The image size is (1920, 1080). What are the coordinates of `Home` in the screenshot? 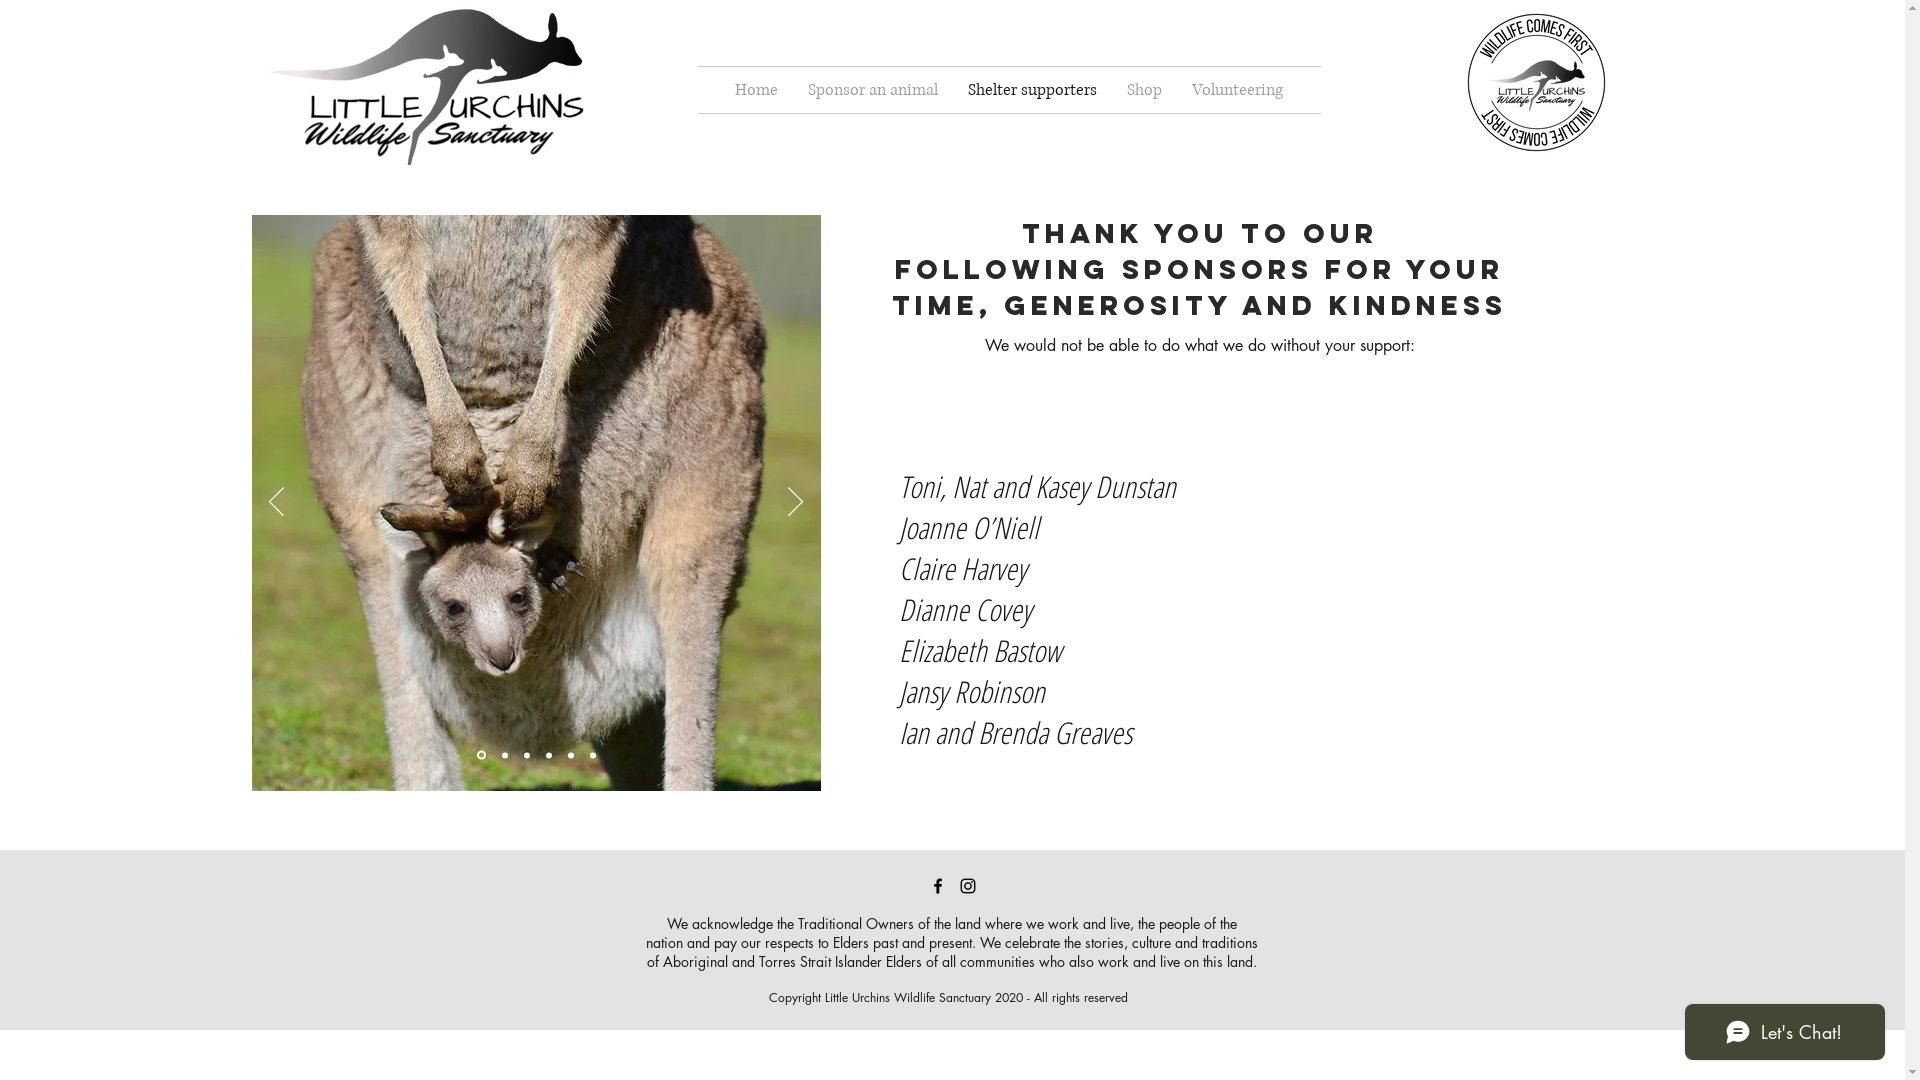 It's located at (756, 90).